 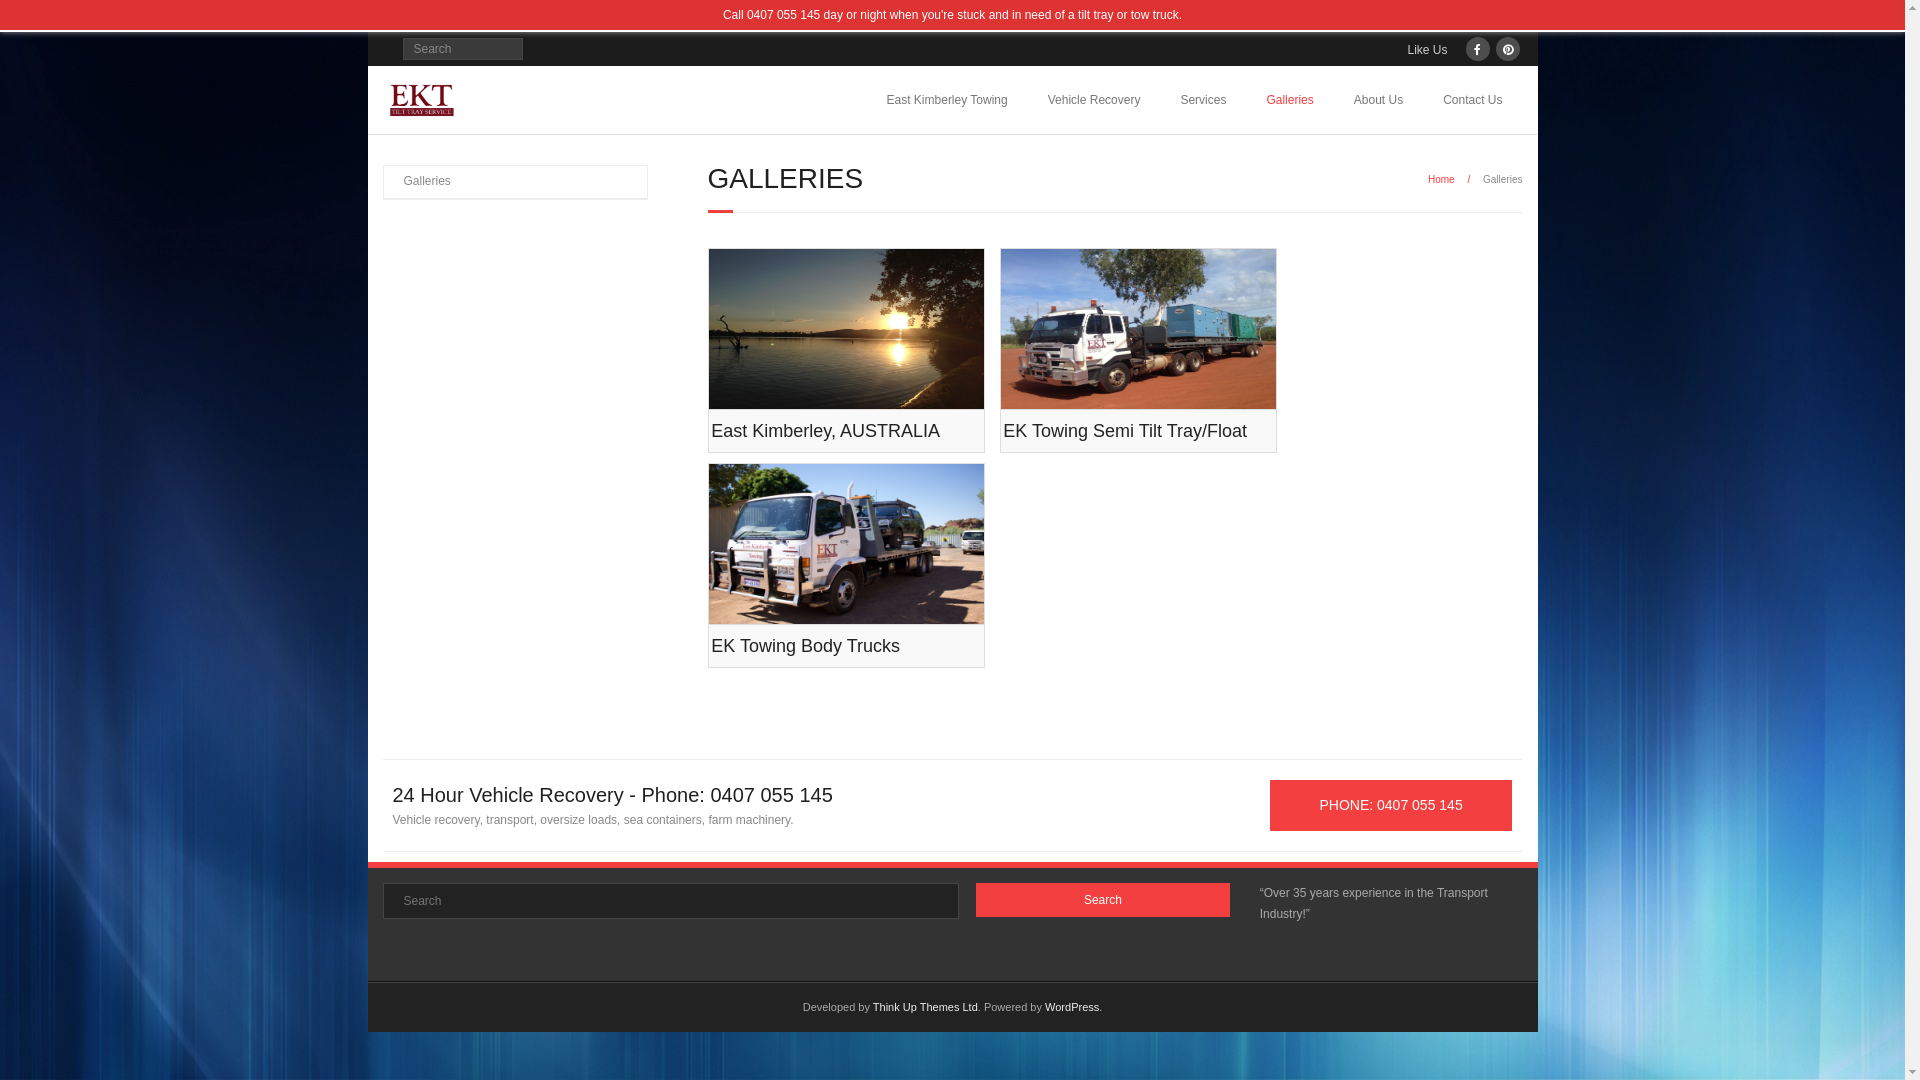 What do you see at coordinates (1203, 100) in the screenshot?
I see `Services` at bounding box center [1203, 100].